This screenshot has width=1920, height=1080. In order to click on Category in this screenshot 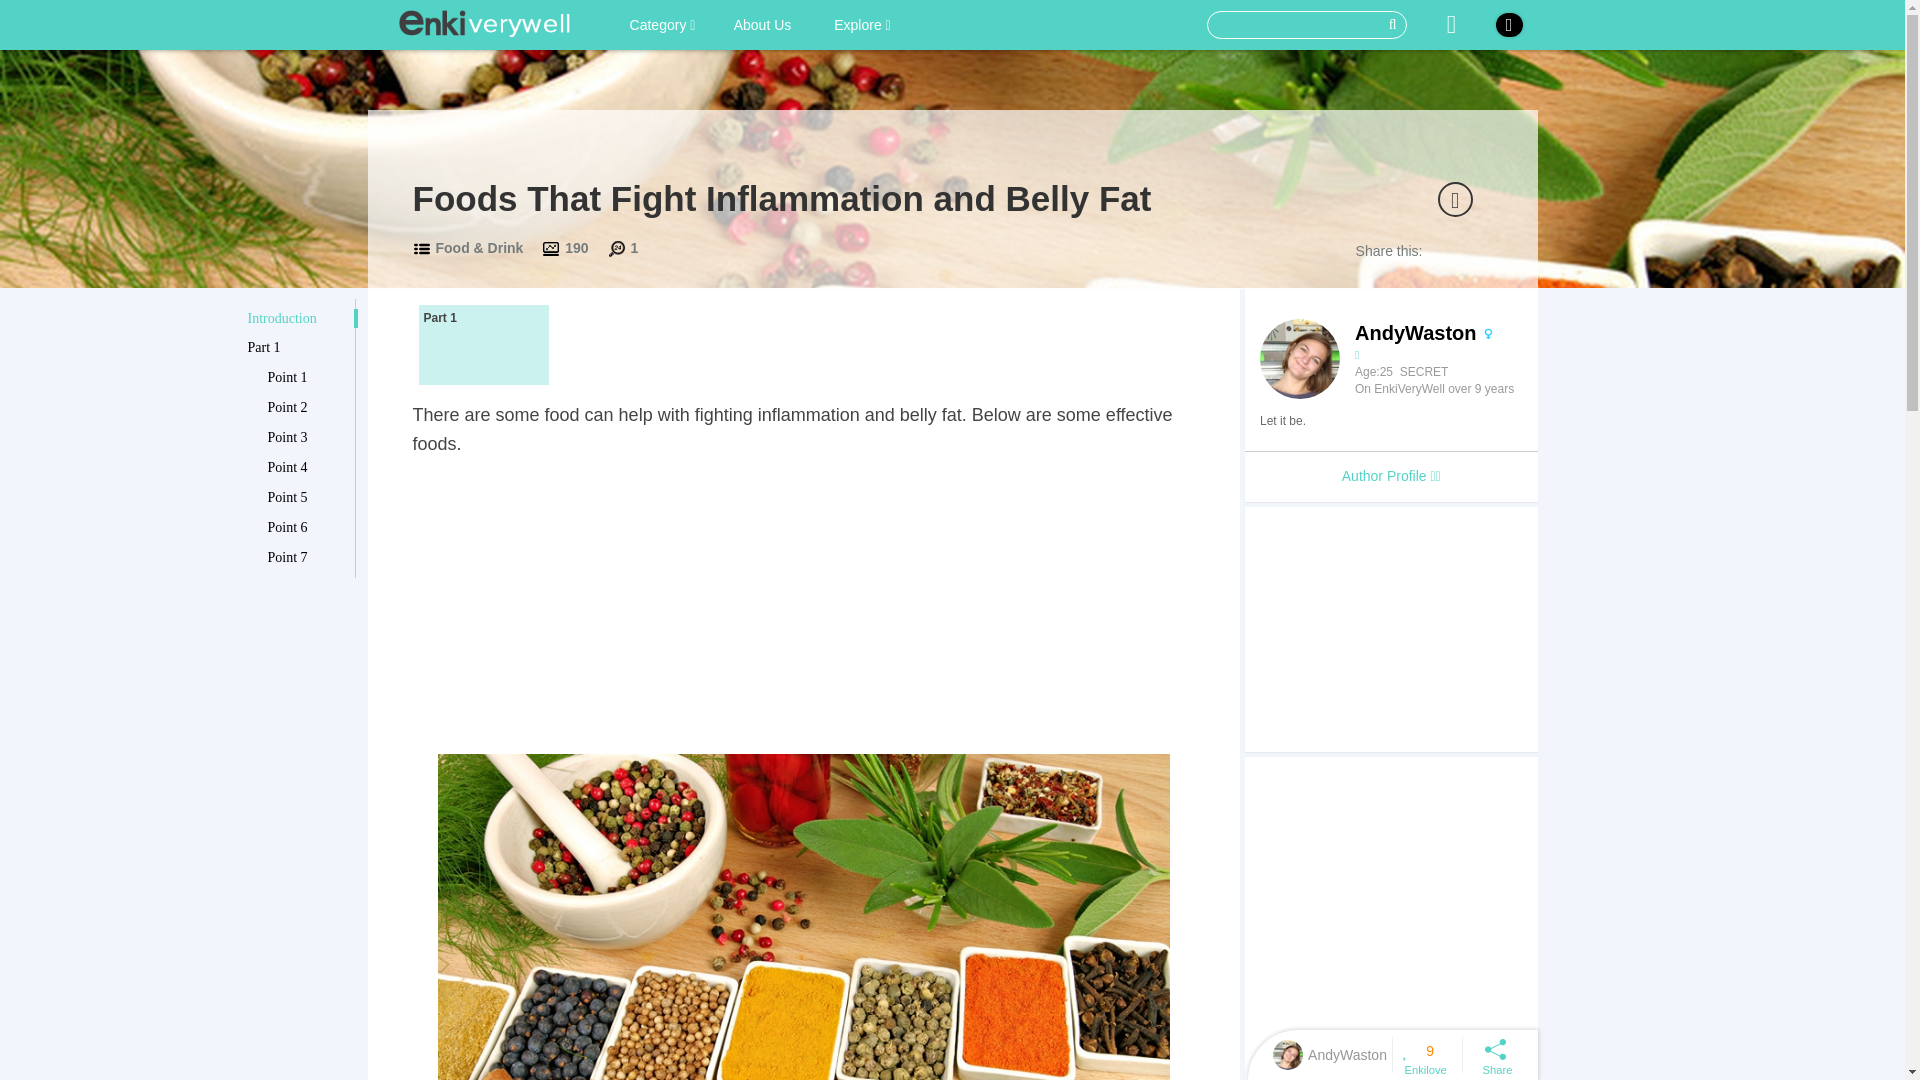, I will do `click(662, 24)`.